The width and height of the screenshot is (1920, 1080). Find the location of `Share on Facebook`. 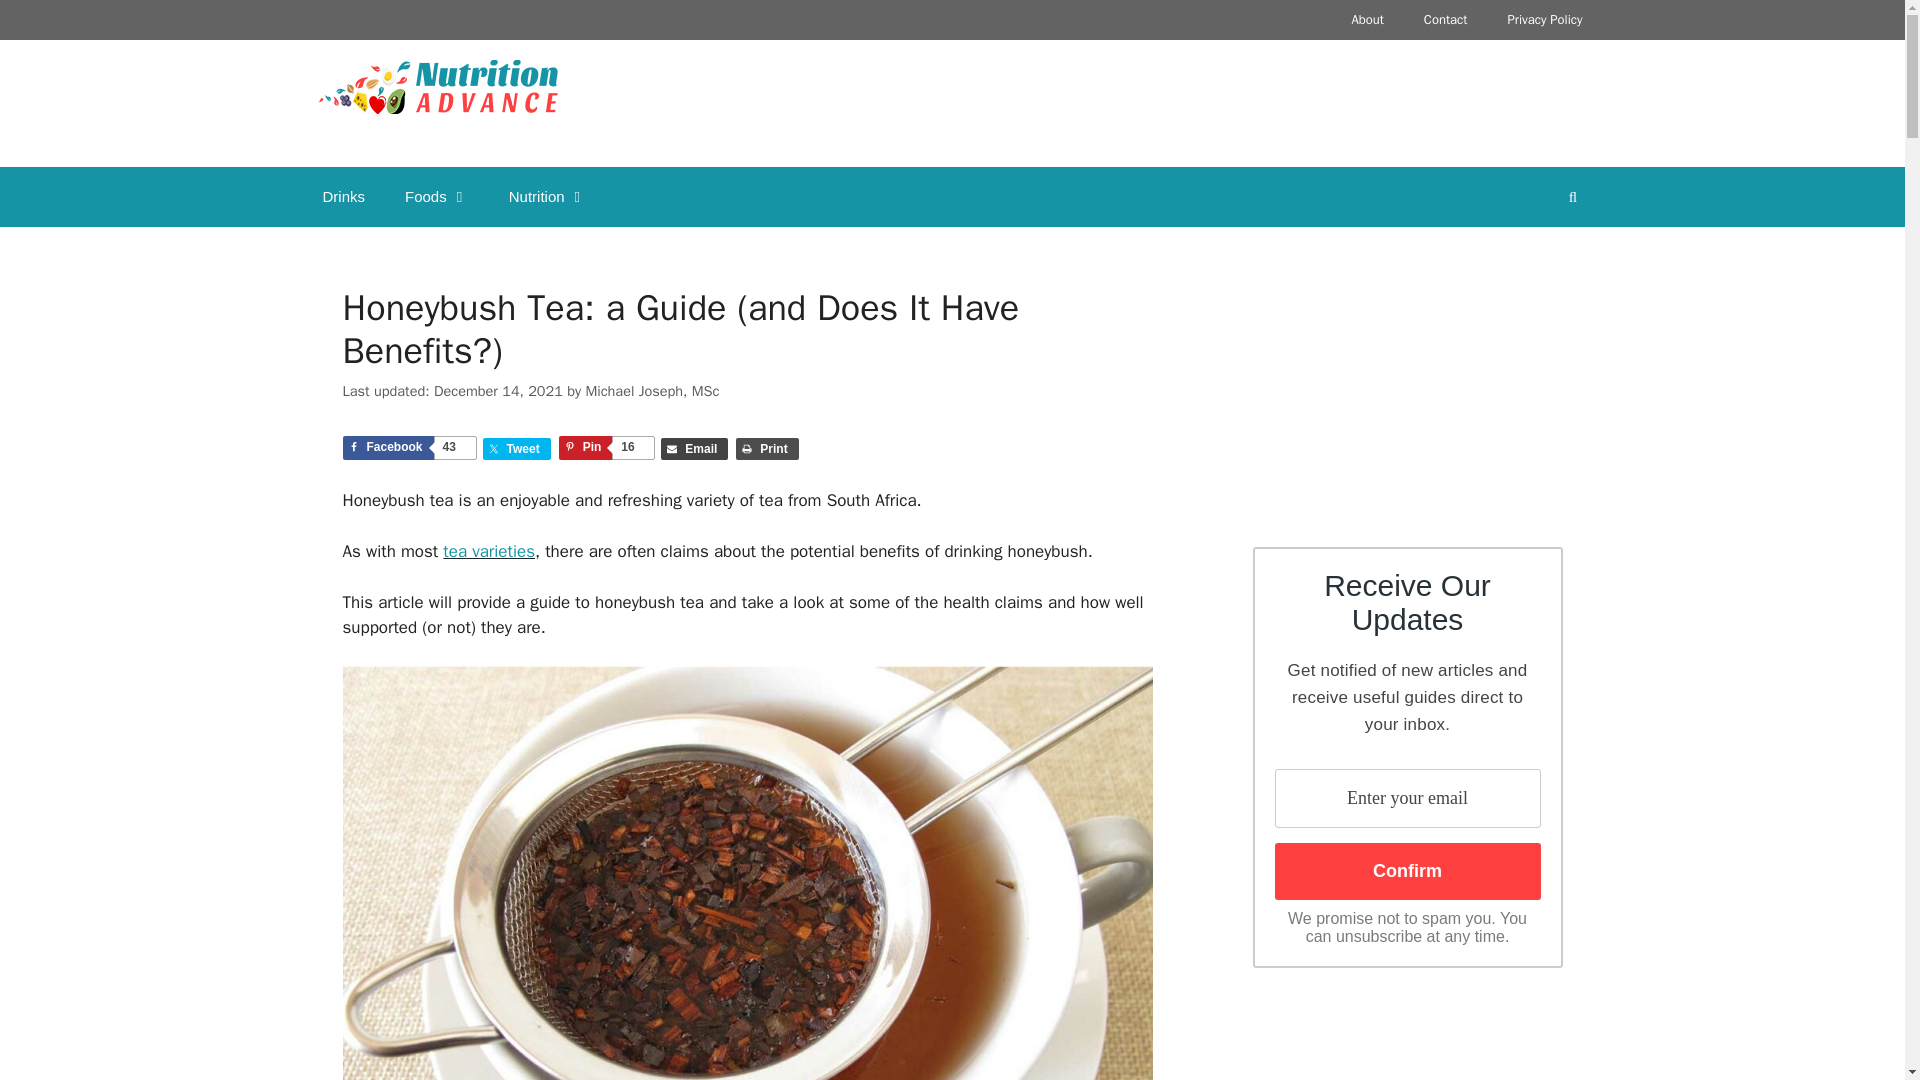

Share on Facebook is located at coordinates (408, 448).